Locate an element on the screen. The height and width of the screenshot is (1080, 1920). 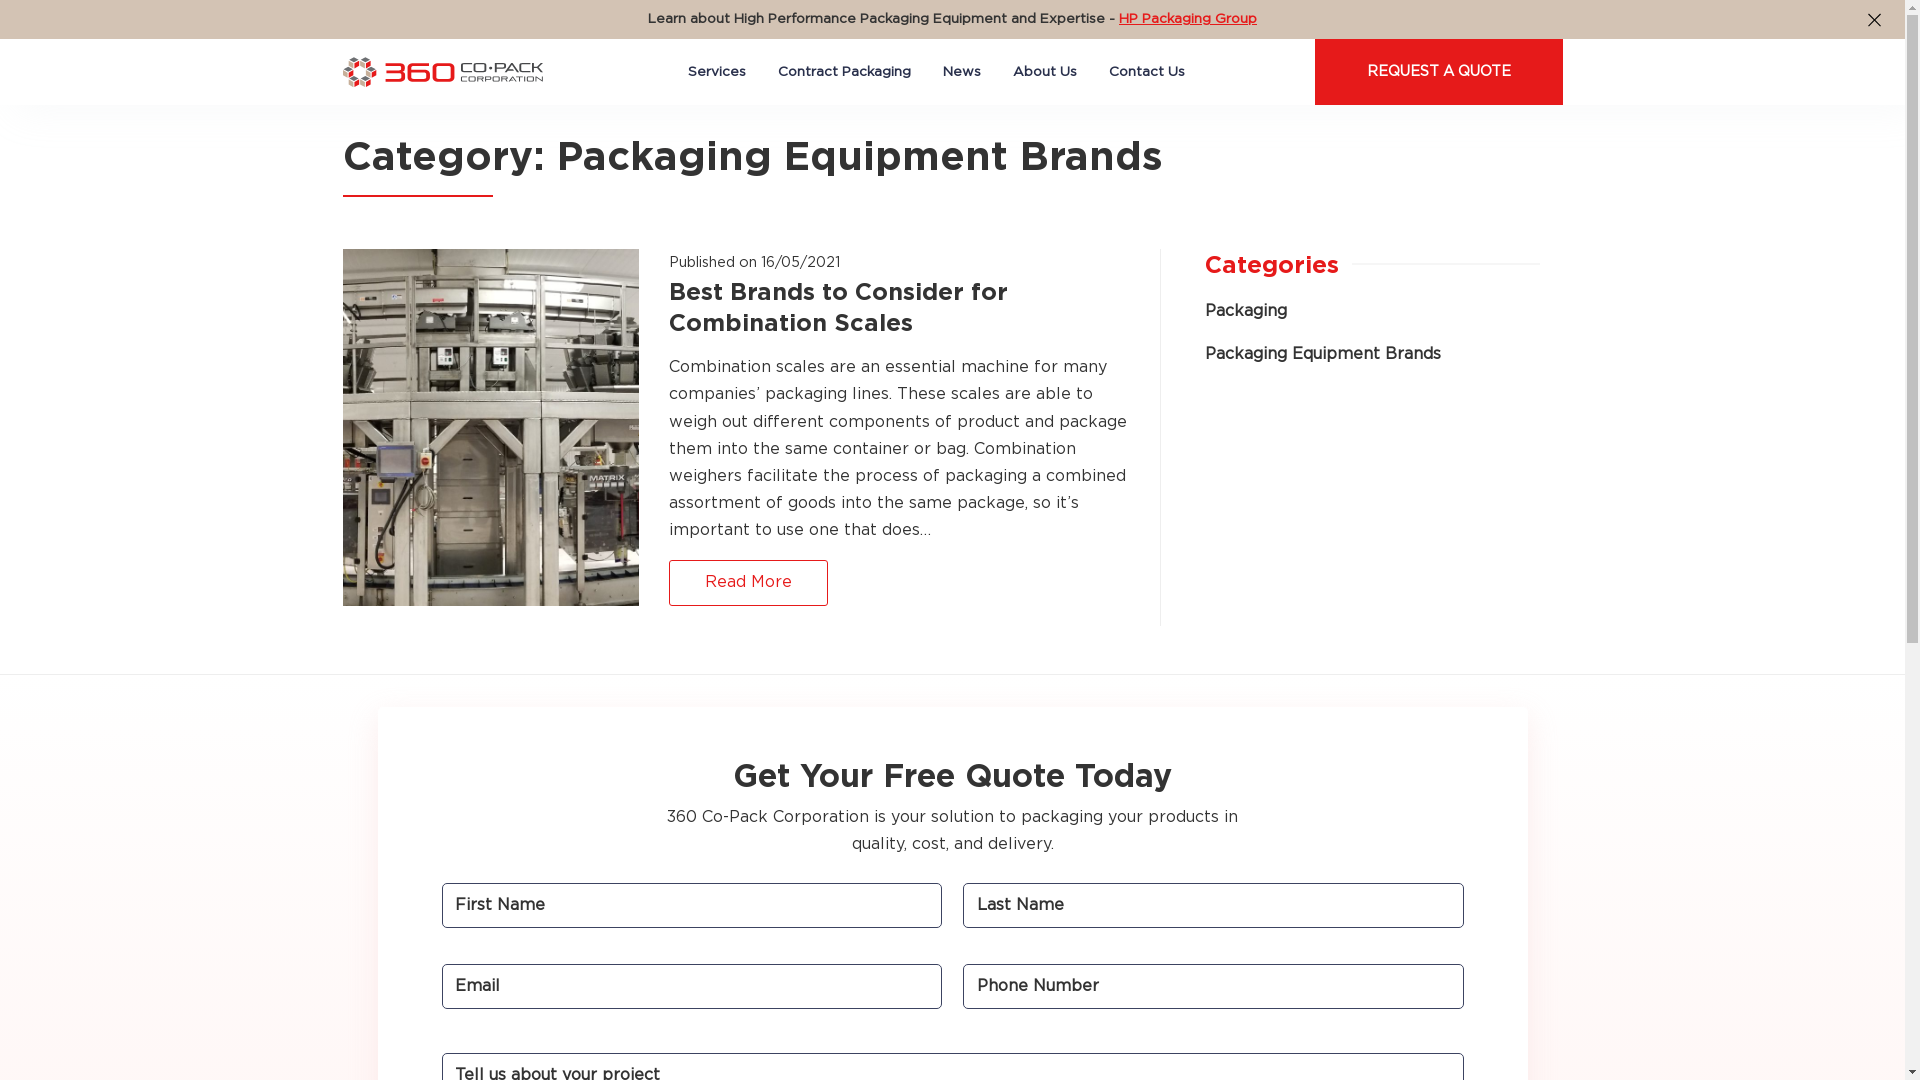
About Us is located at coordinates (1045, 72).